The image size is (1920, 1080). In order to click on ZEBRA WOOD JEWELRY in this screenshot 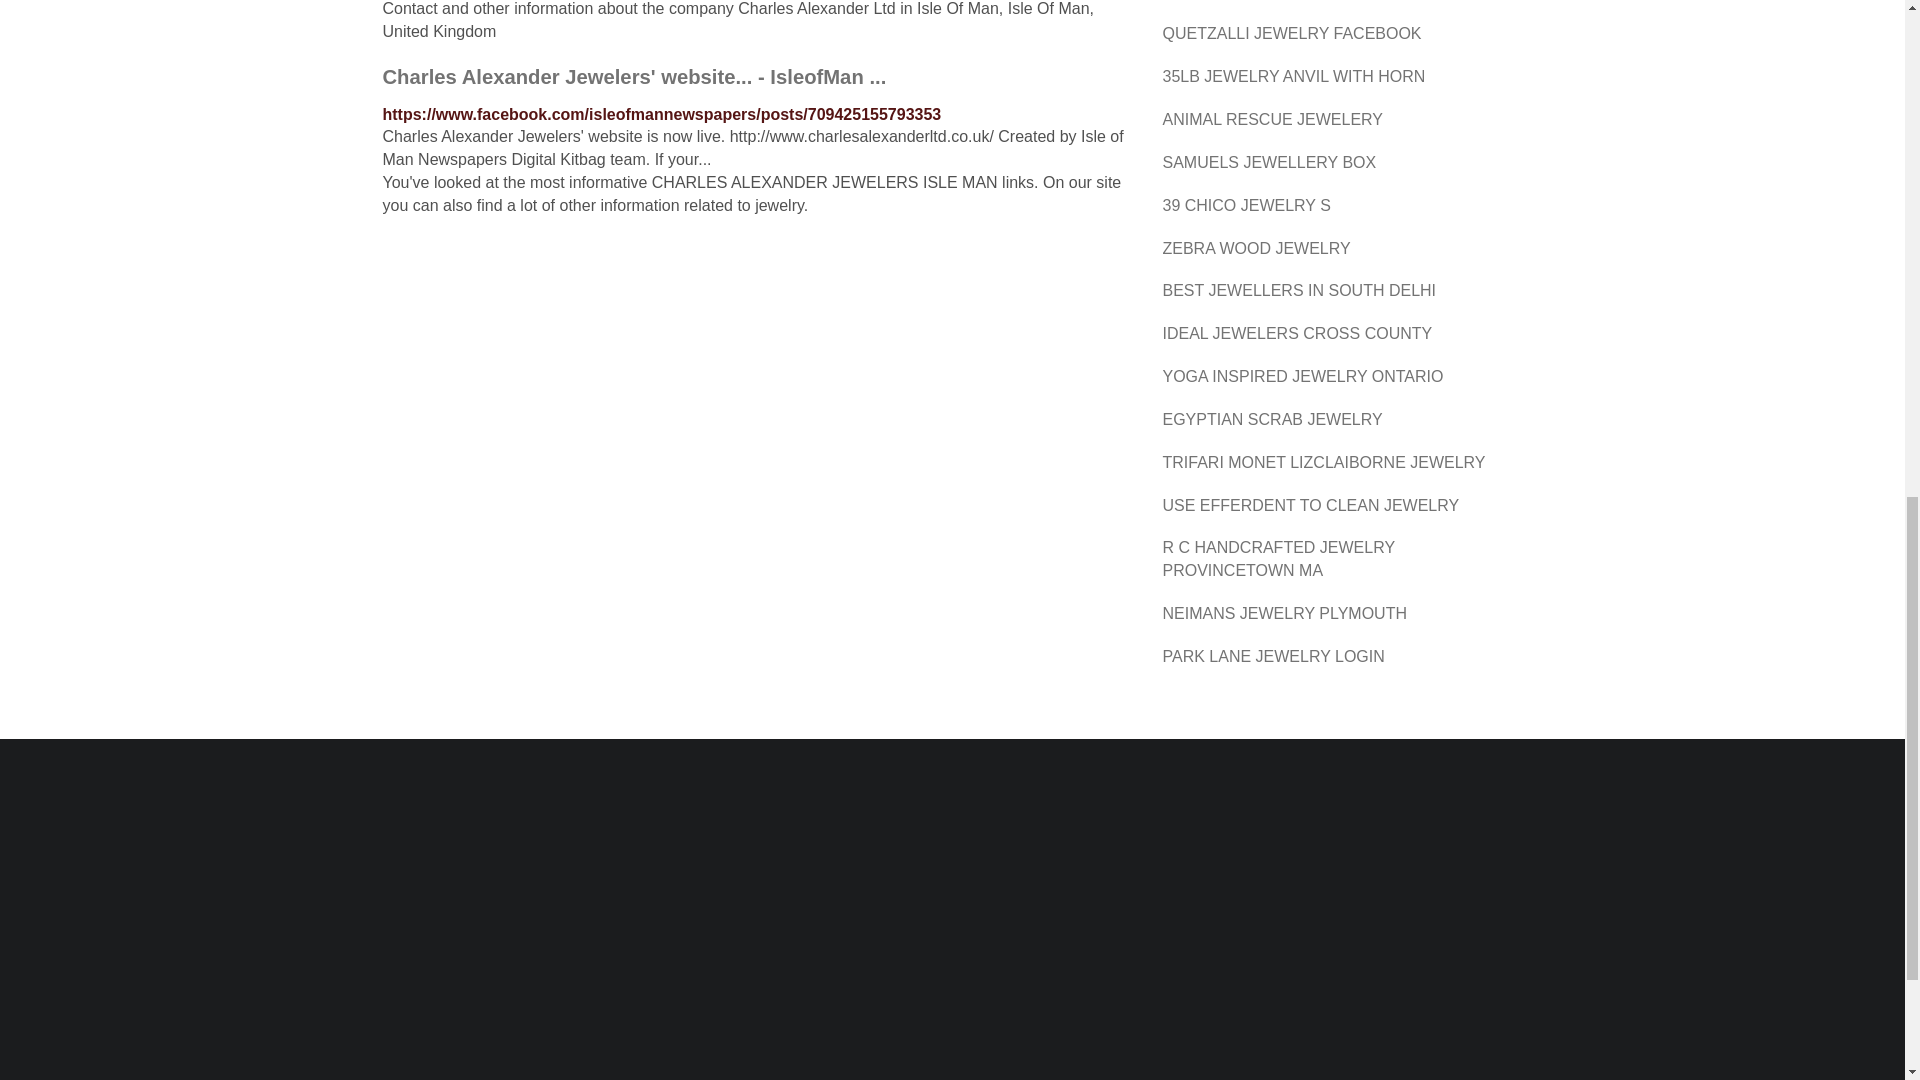, I will do `click(1255, 248)`.